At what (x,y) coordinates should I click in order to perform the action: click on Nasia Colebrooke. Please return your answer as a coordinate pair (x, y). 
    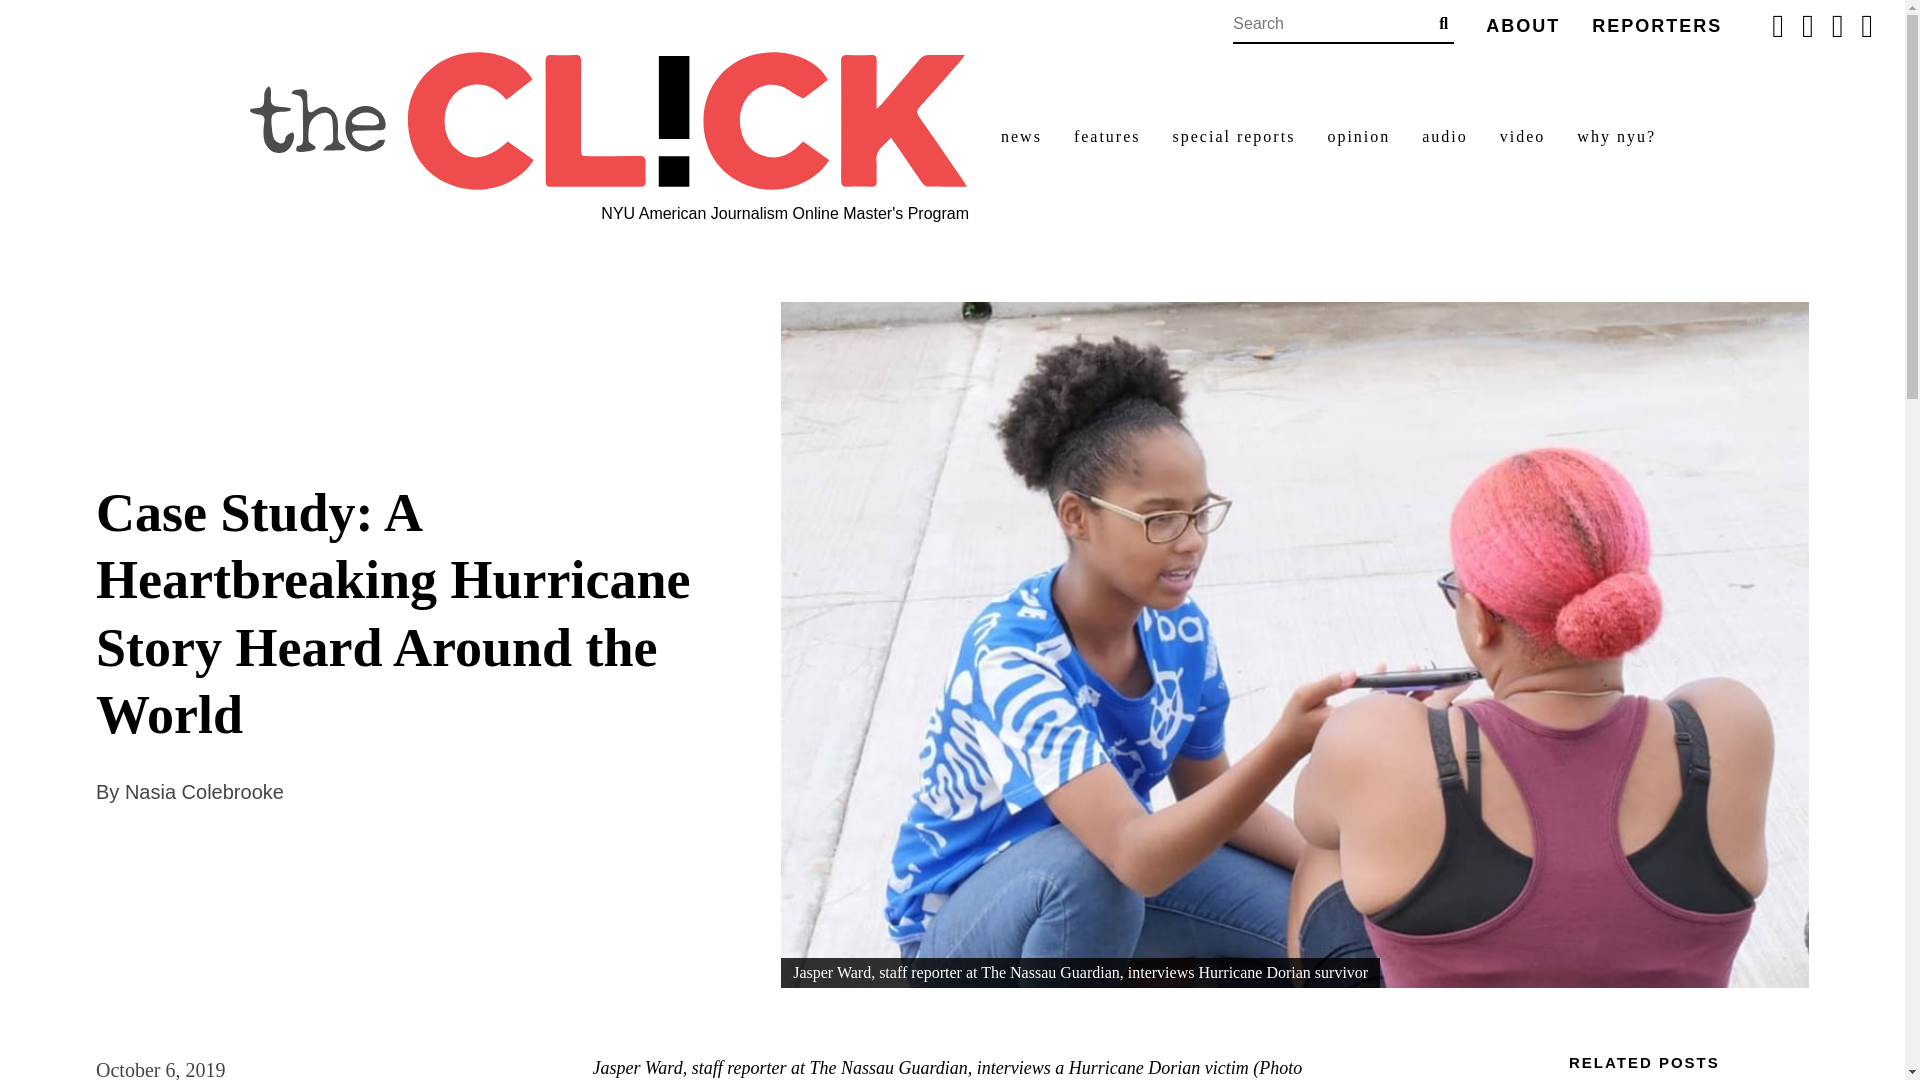
    Looking at the image, I should click on (204, 792).